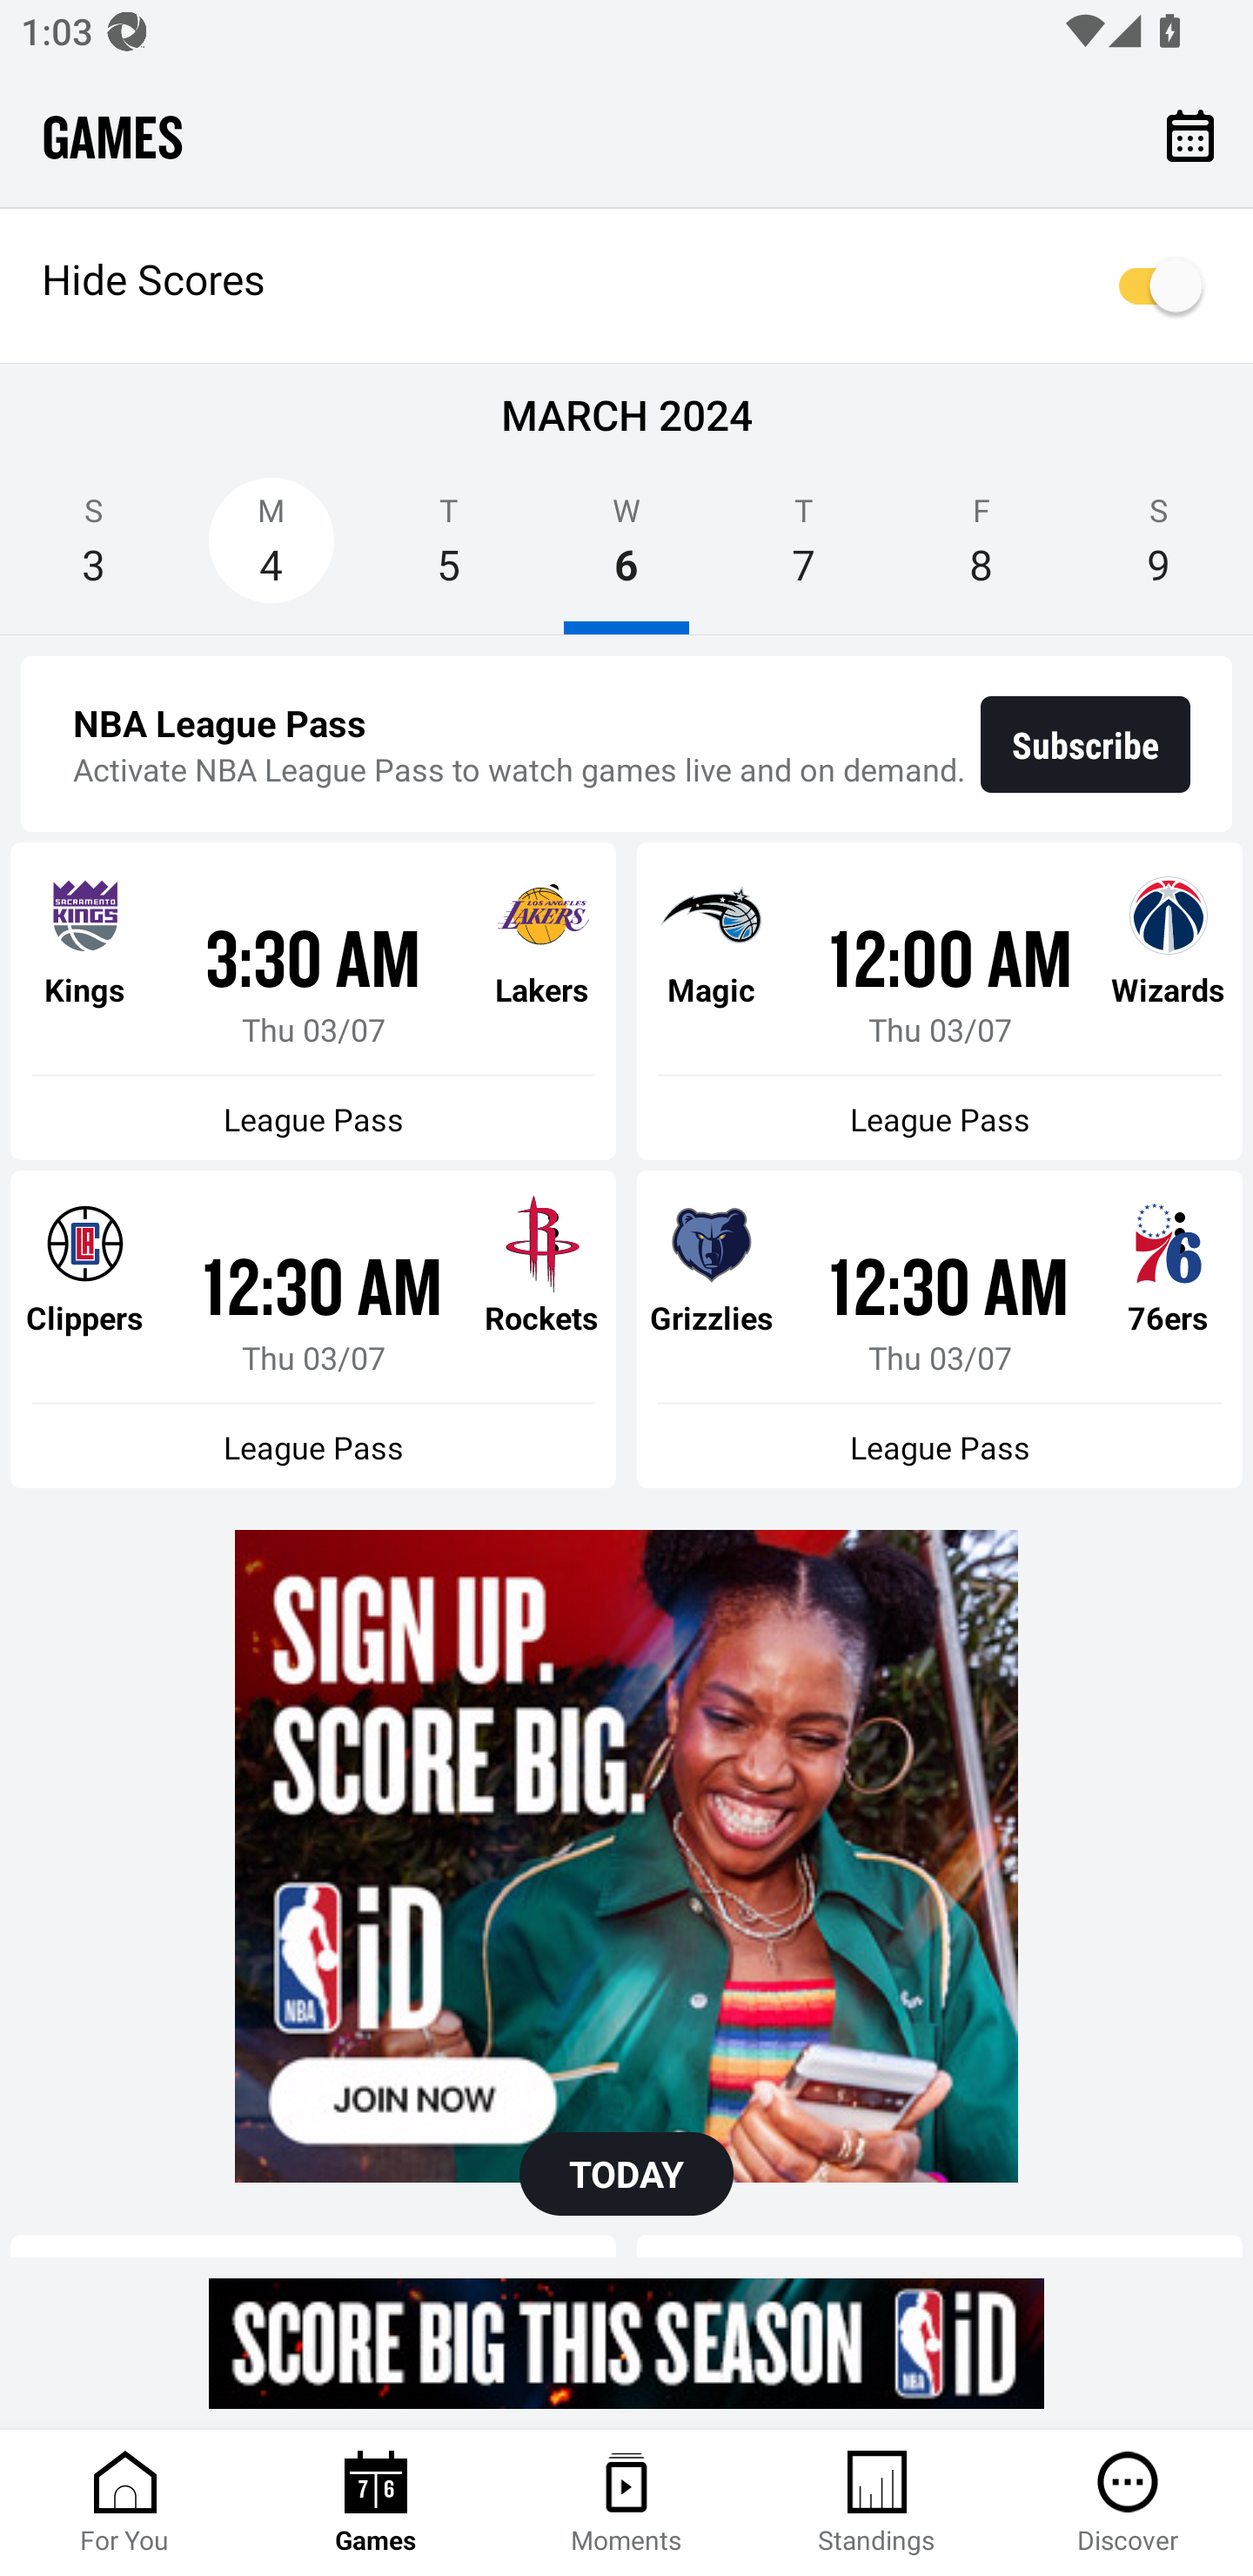  Describe the element at coordinates (981, 550) in the screenshot. I see `F 8` at that location.